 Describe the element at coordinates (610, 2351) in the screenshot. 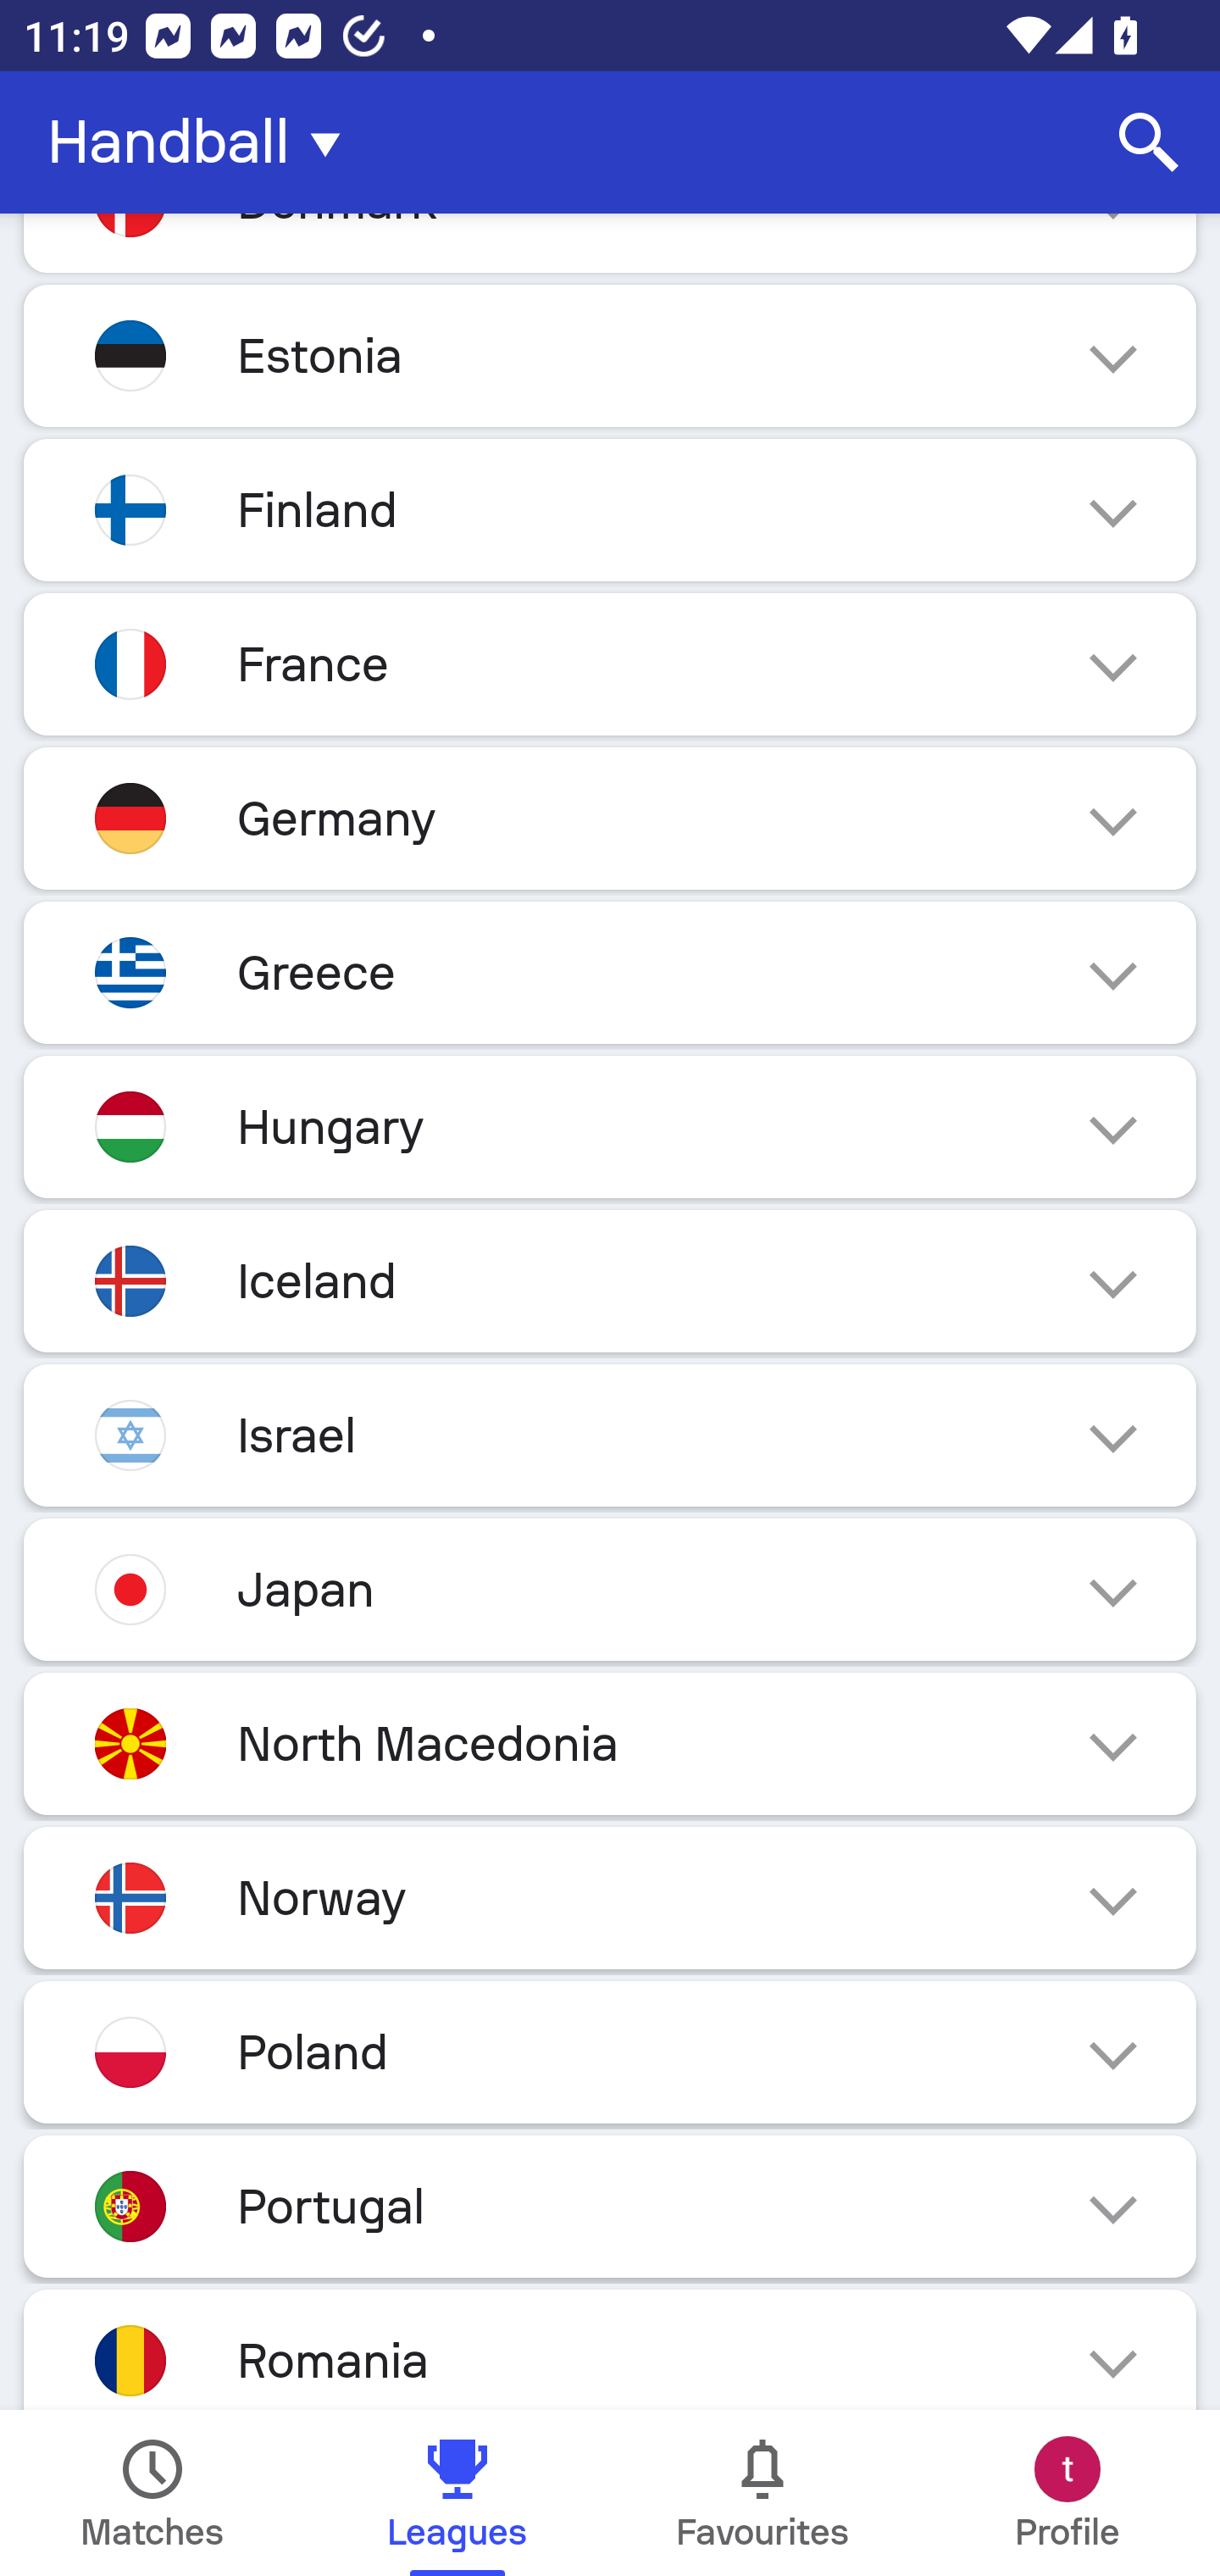

I see `Romania` at that location.